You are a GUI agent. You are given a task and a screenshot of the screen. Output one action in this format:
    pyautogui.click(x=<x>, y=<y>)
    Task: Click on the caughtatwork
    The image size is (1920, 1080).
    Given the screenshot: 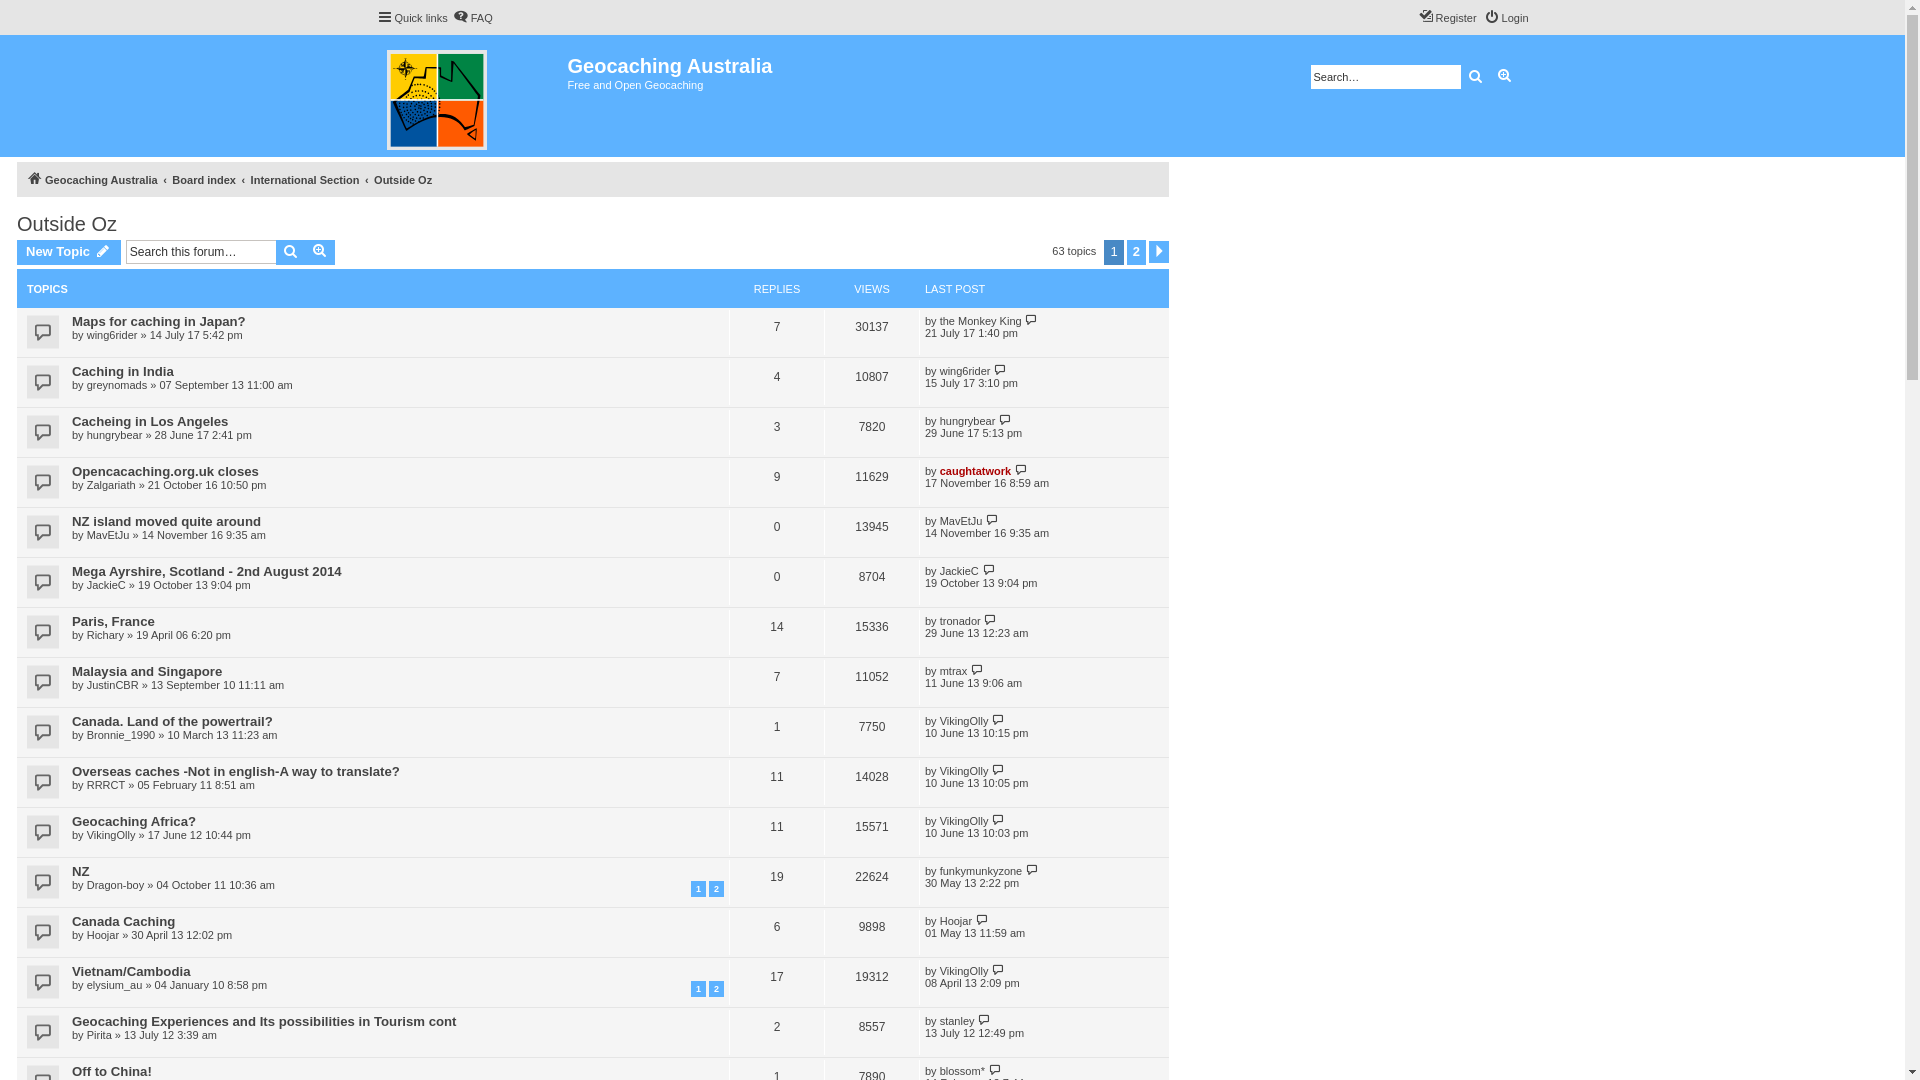 What is the action you would take?
    pyautogui.click(x=976, y=471)
    